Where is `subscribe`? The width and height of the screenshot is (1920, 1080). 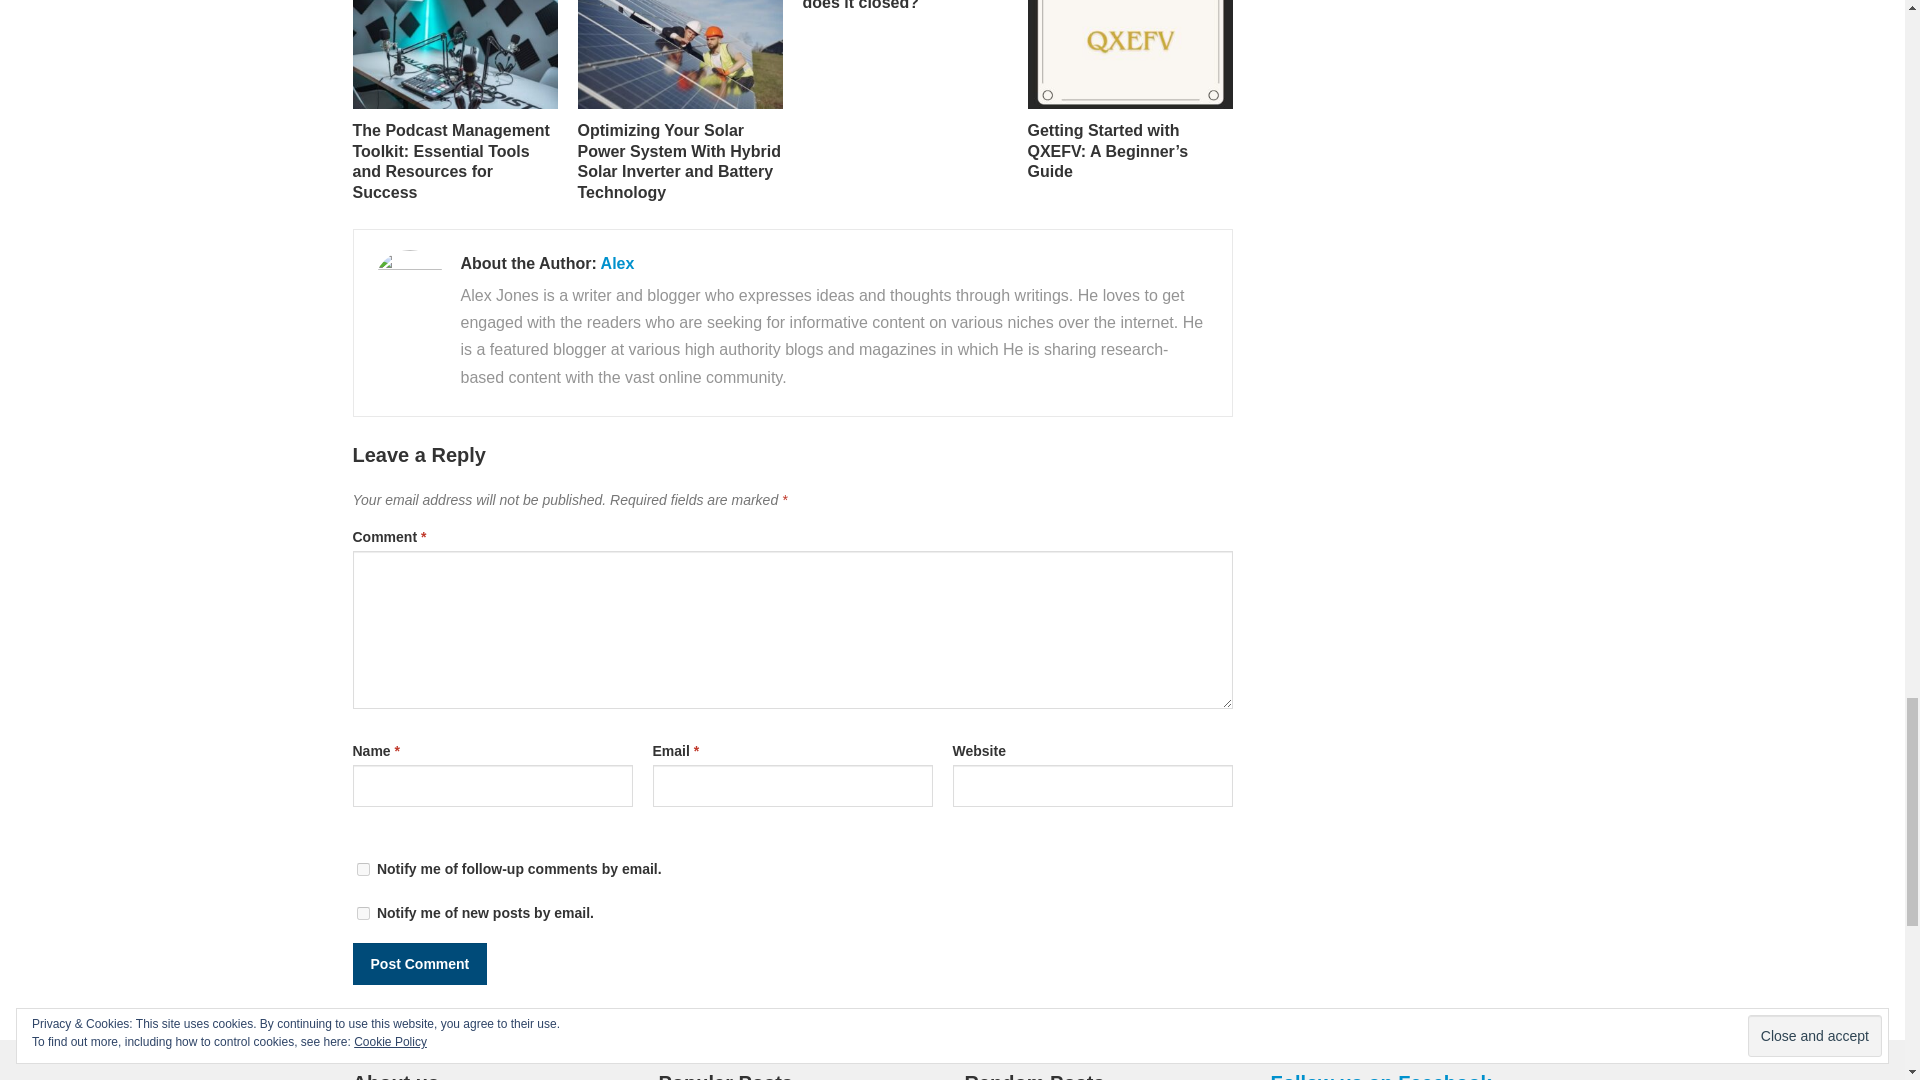 subscribe is located at coordinates (362, 868).